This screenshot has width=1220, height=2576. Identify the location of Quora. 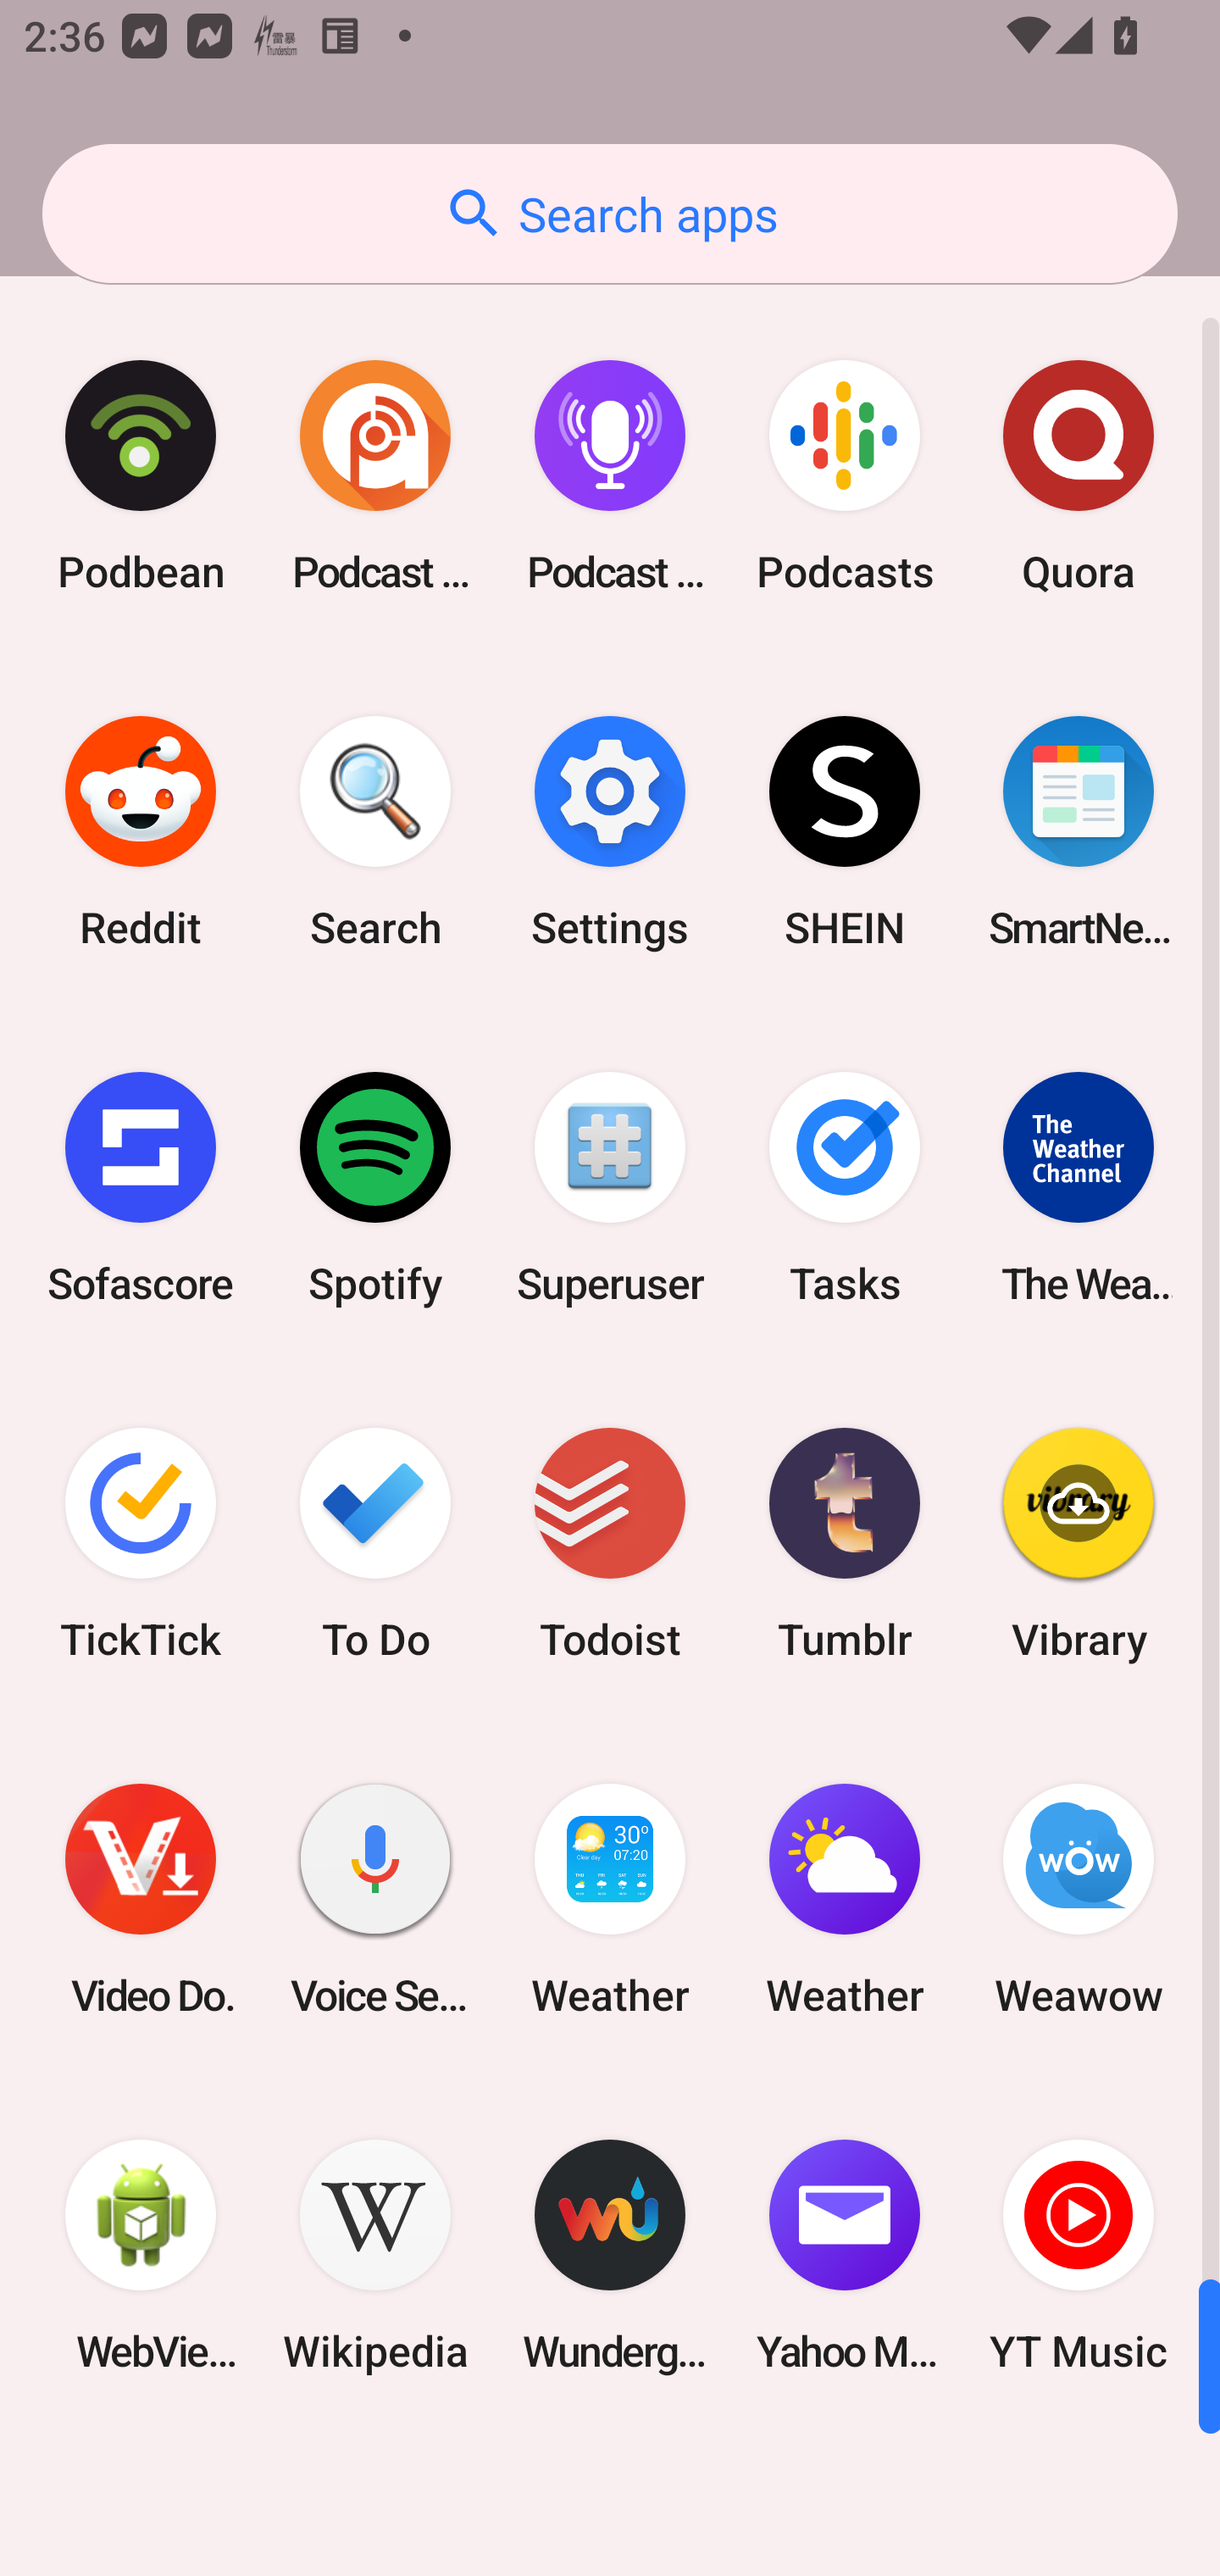
(1079, 476).